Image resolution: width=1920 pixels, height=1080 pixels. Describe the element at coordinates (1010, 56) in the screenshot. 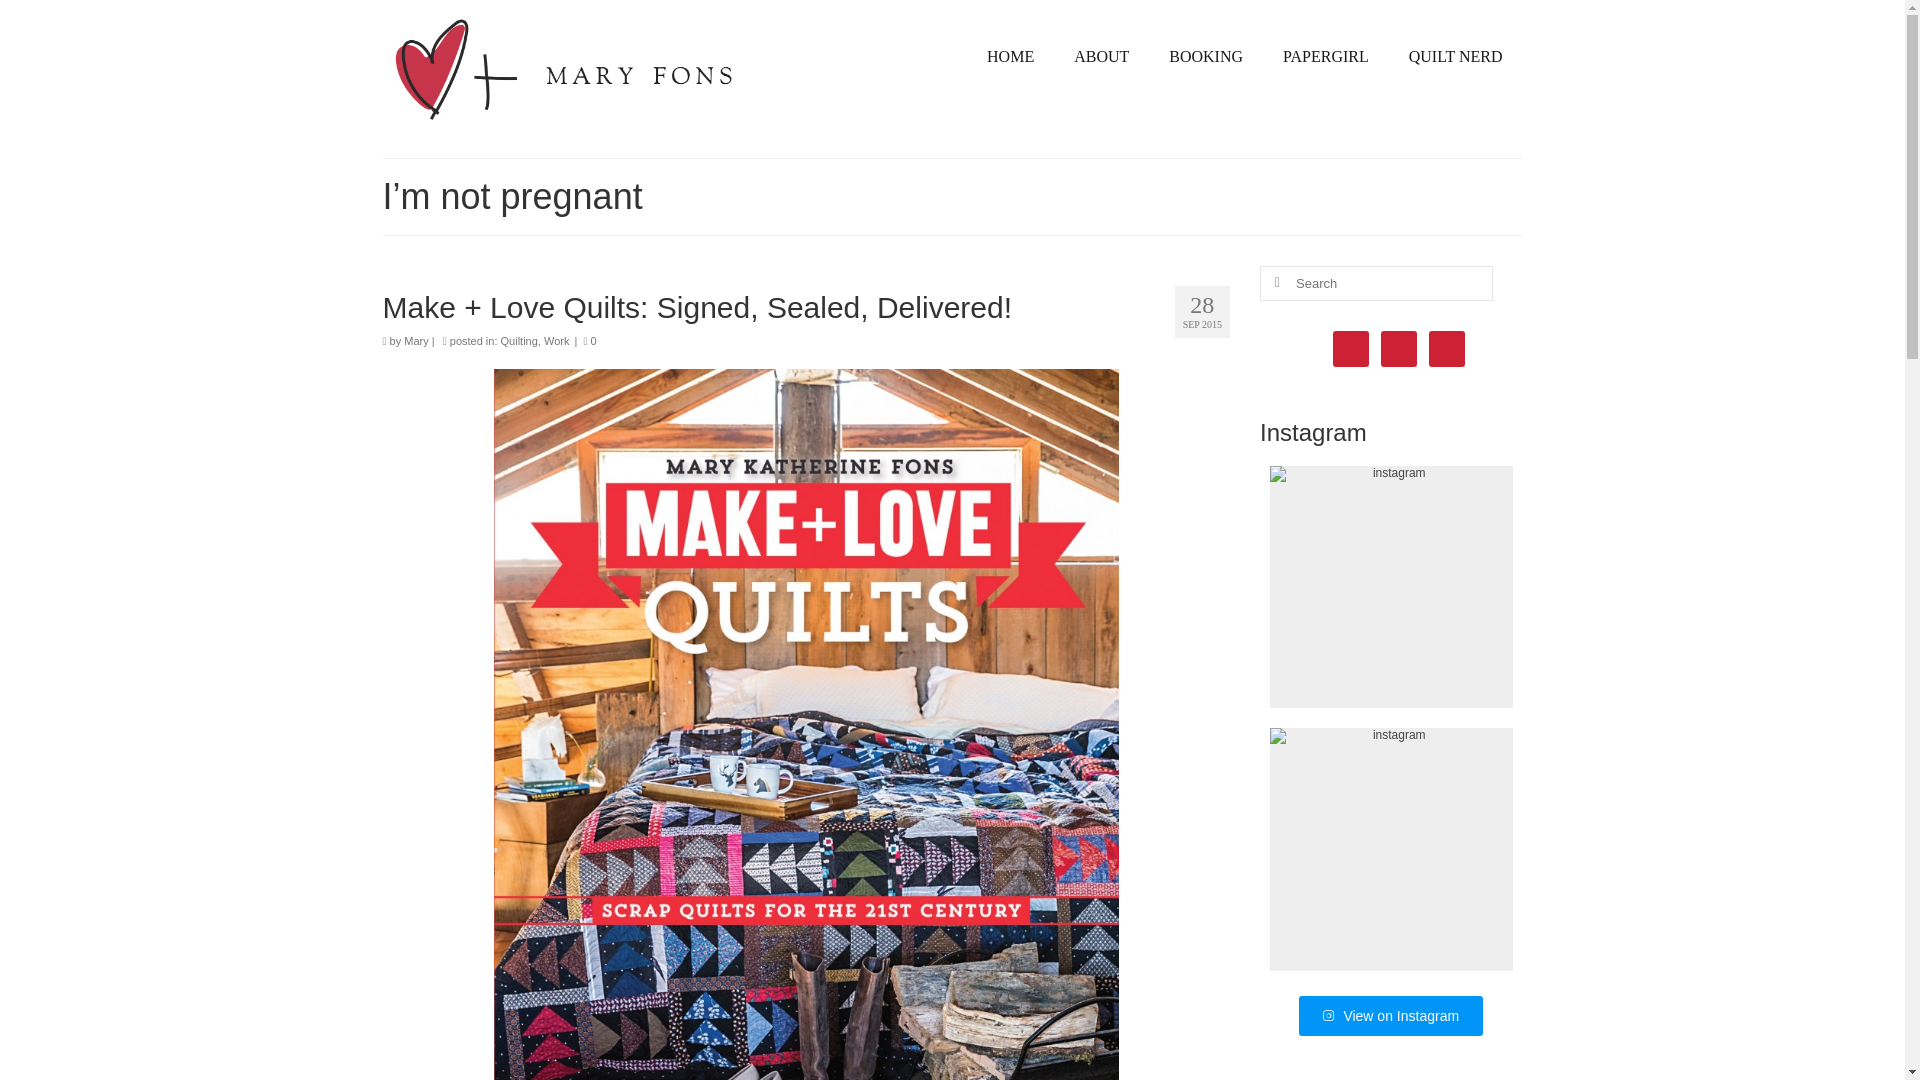

I see `HOME` at that location.